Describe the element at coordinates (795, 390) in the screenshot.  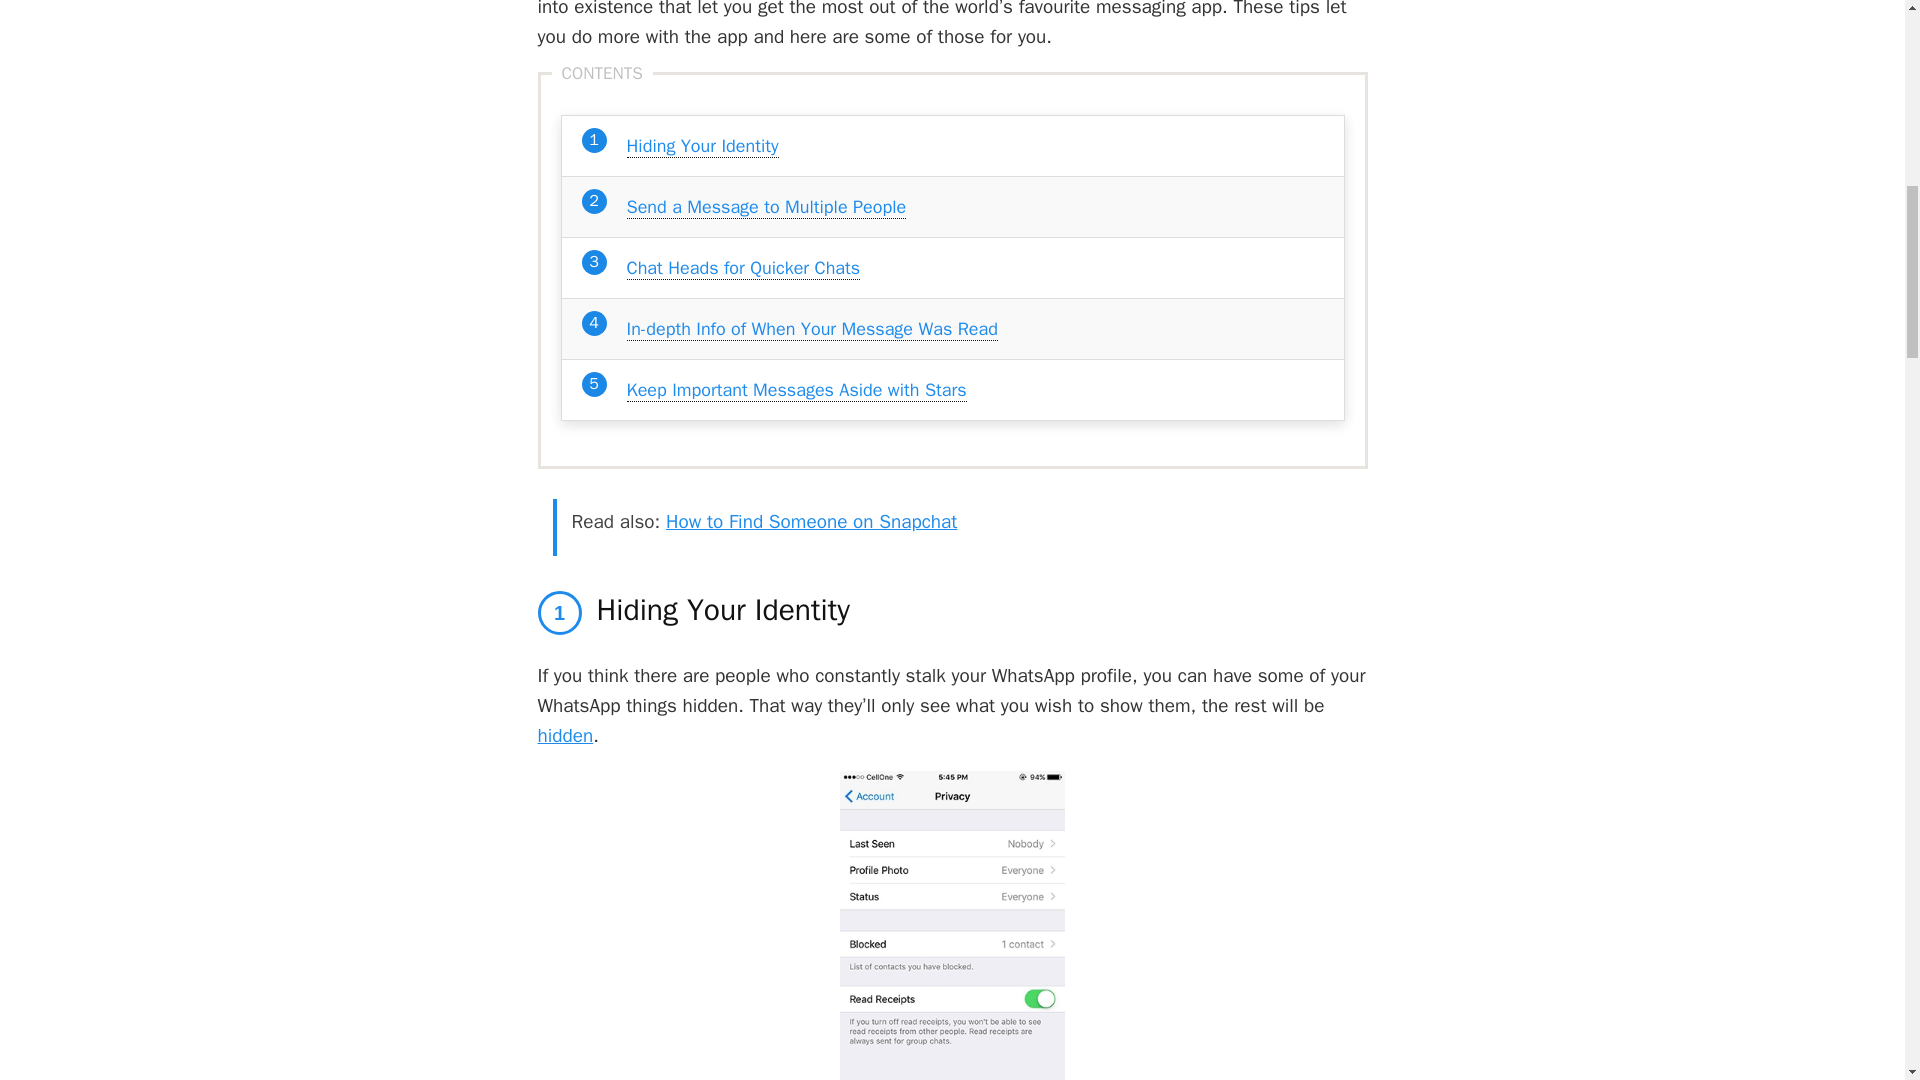
I see `Keep Important Messages Aside with Stars` at that location.